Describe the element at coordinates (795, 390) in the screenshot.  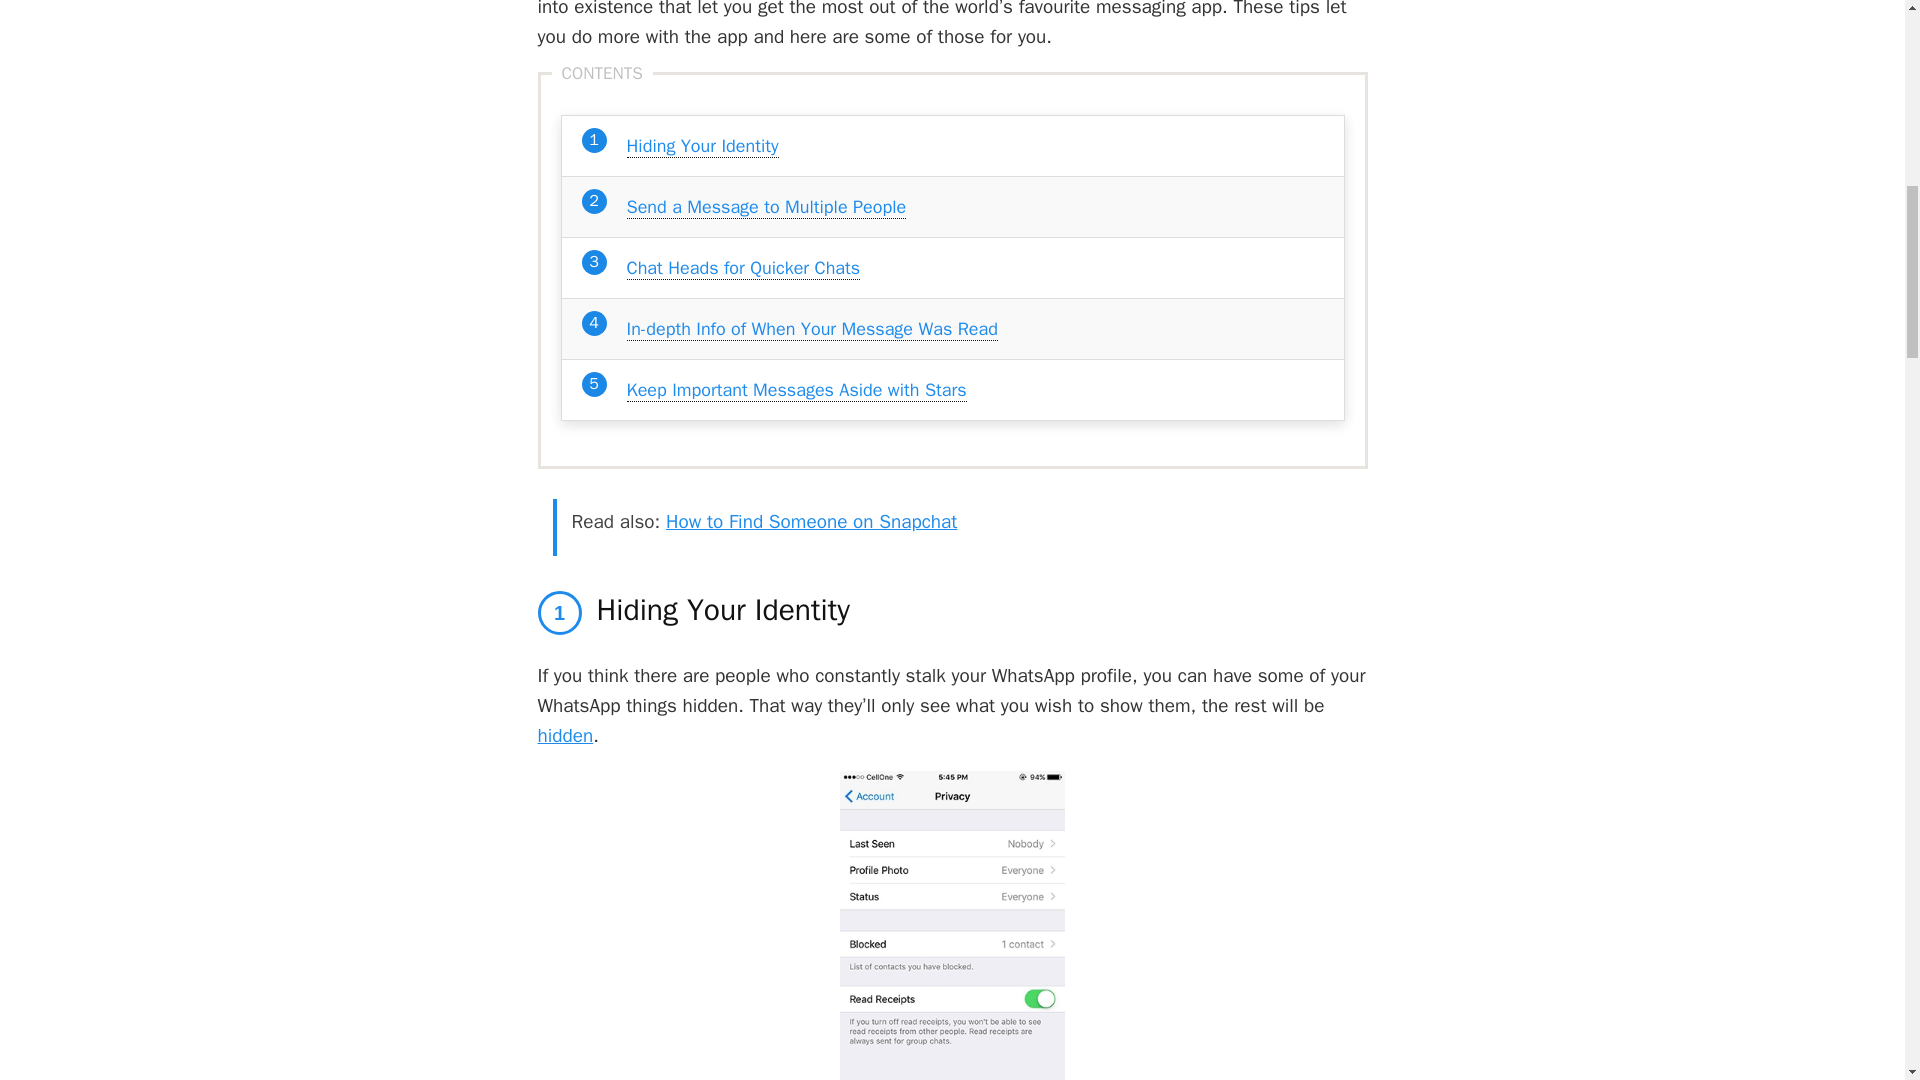
I see `Keep Important Messages Aside with Stars` at that location.